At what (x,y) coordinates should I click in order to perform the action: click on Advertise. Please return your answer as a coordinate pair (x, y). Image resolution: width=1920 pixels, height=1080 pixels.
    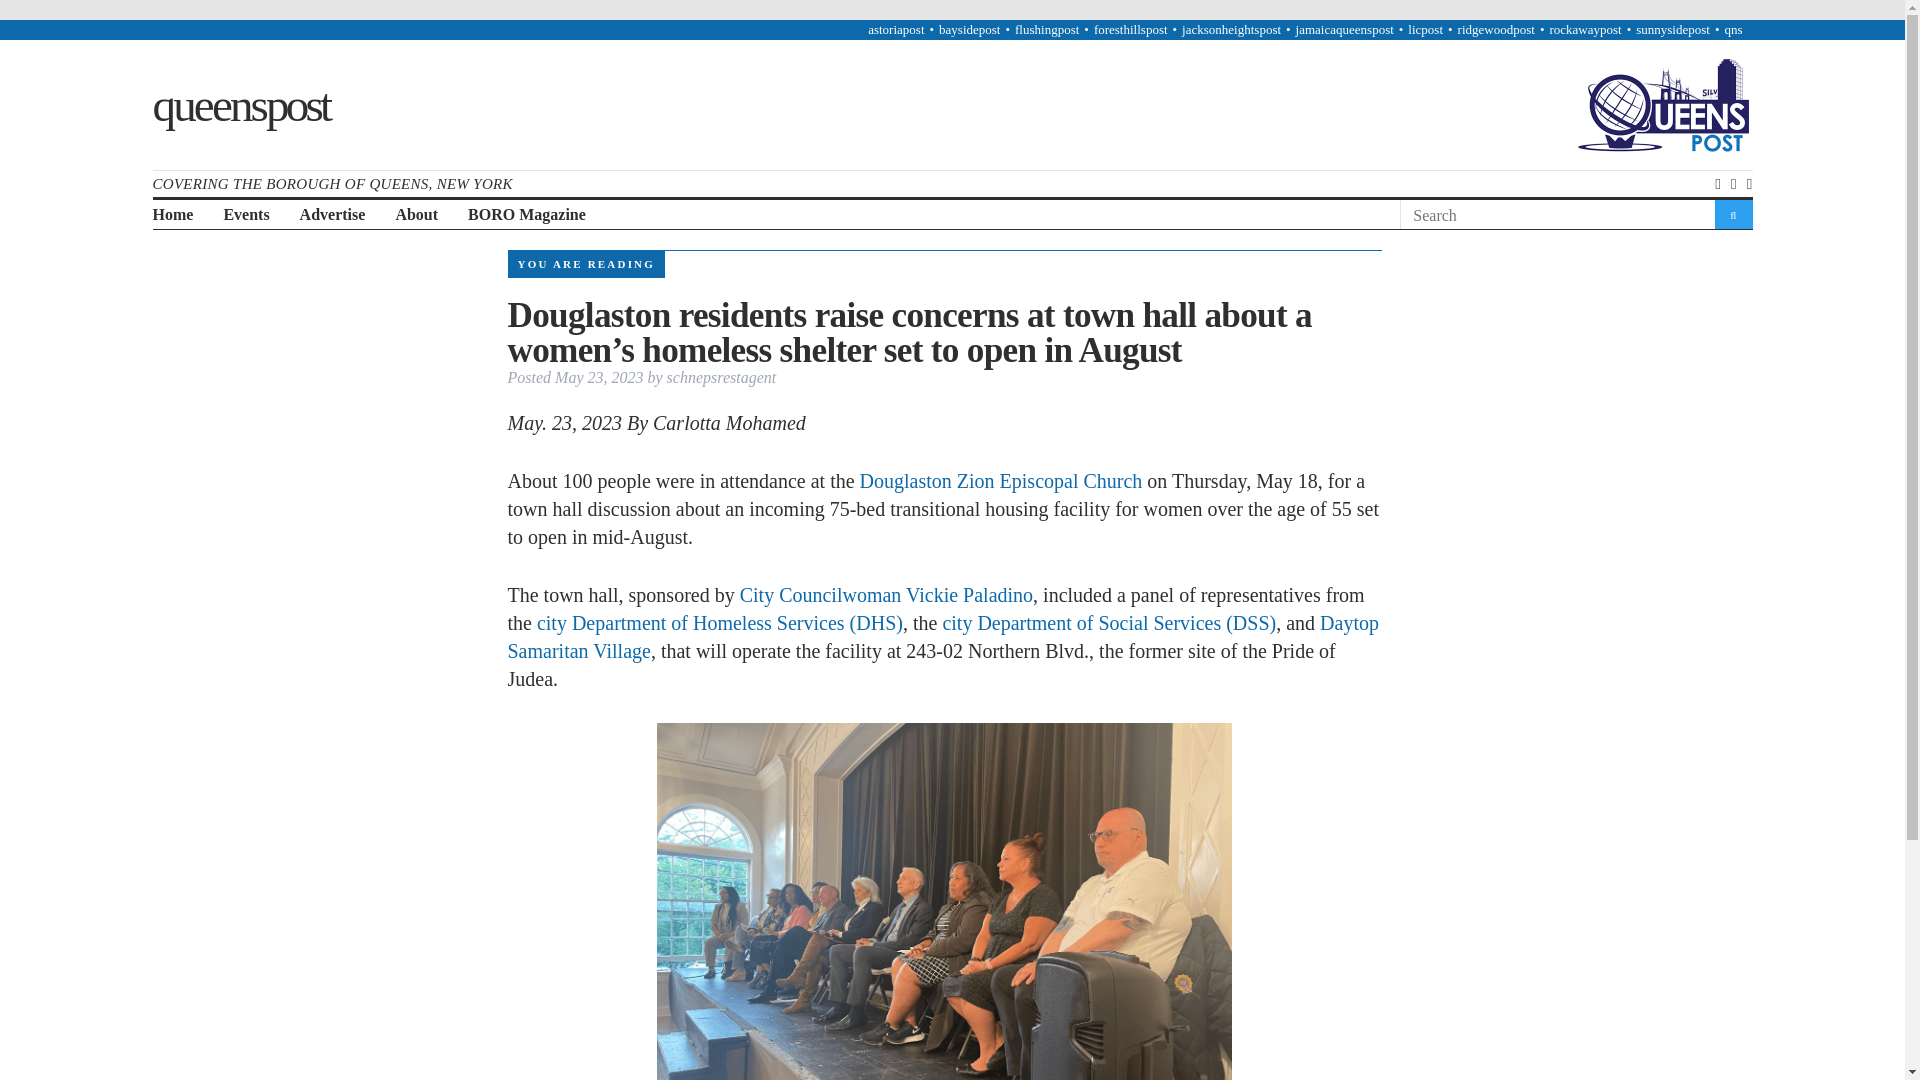
    Looking at the image, I should click on (332, 215).